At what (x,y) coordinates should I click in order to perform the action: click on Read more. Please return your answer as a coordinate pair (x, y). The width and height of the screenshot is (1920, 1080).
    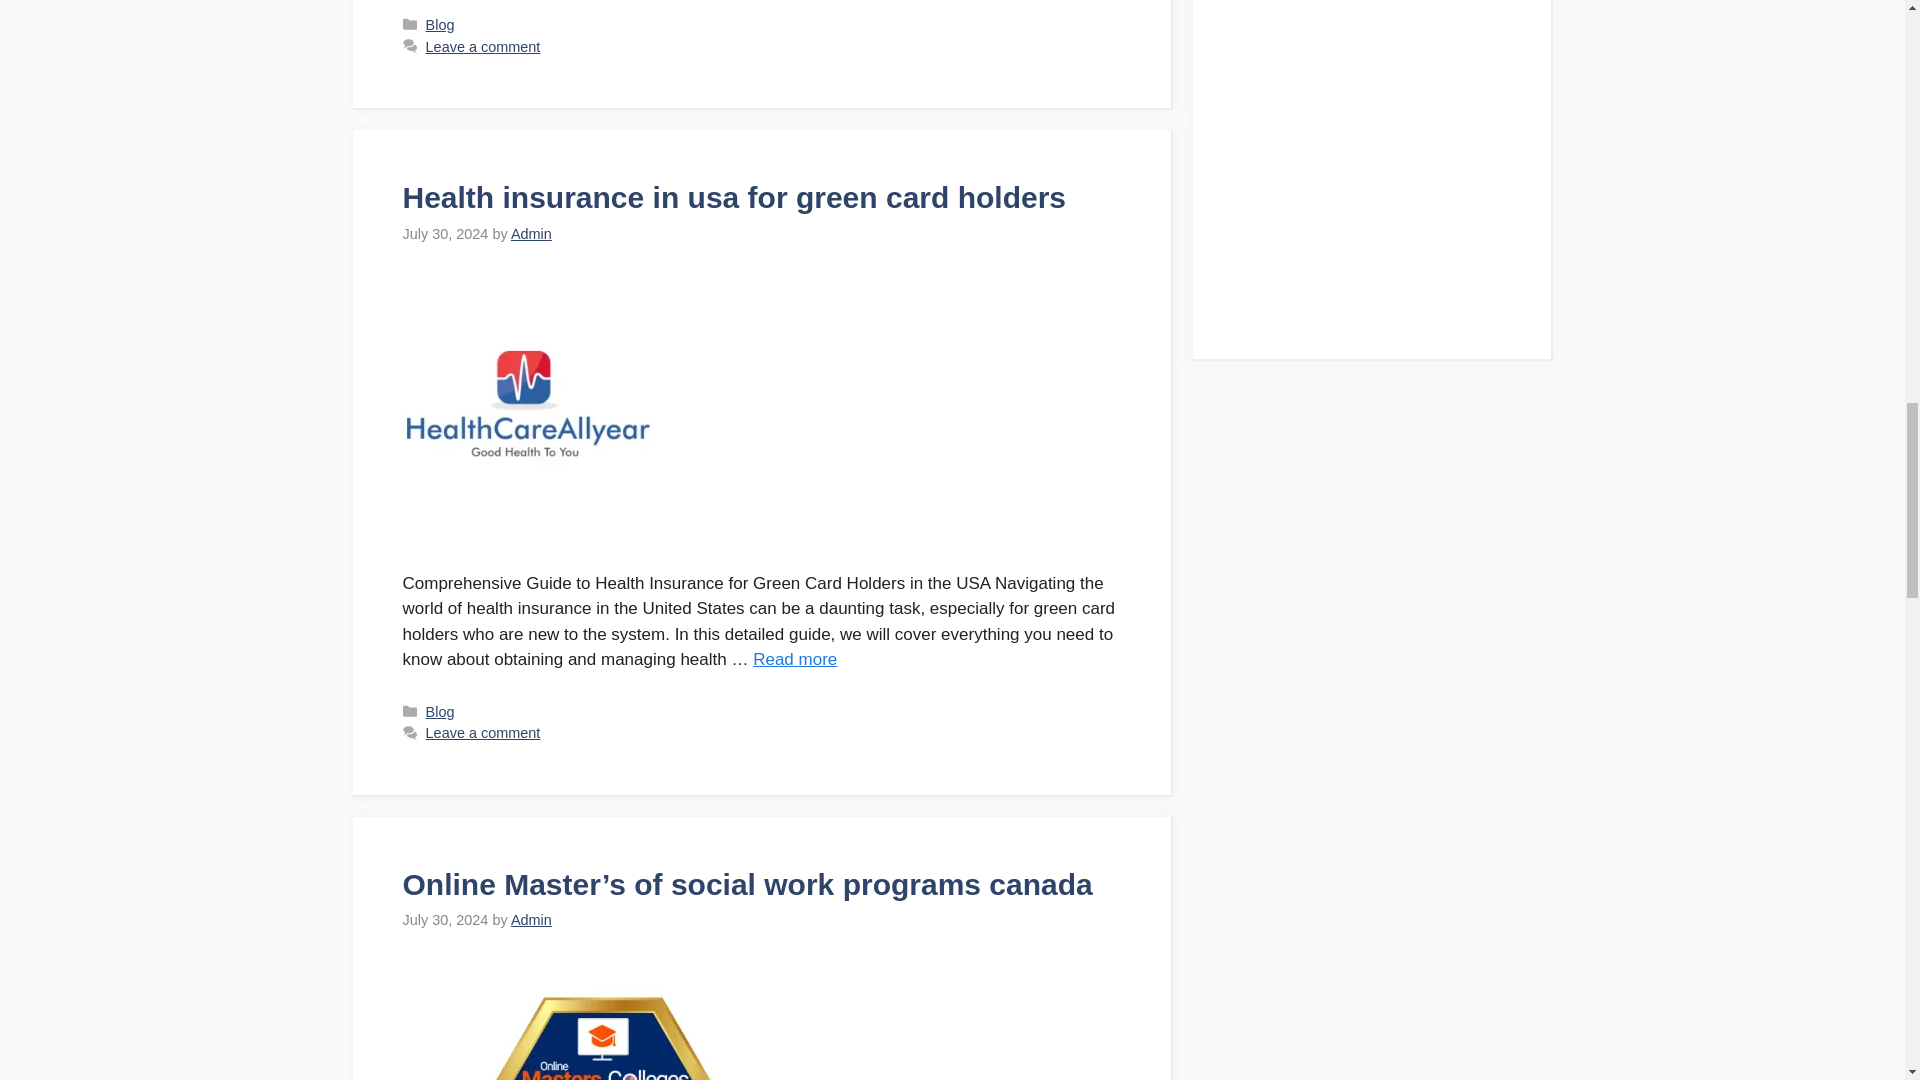
    Looking at the image, I should click on (794, 659).